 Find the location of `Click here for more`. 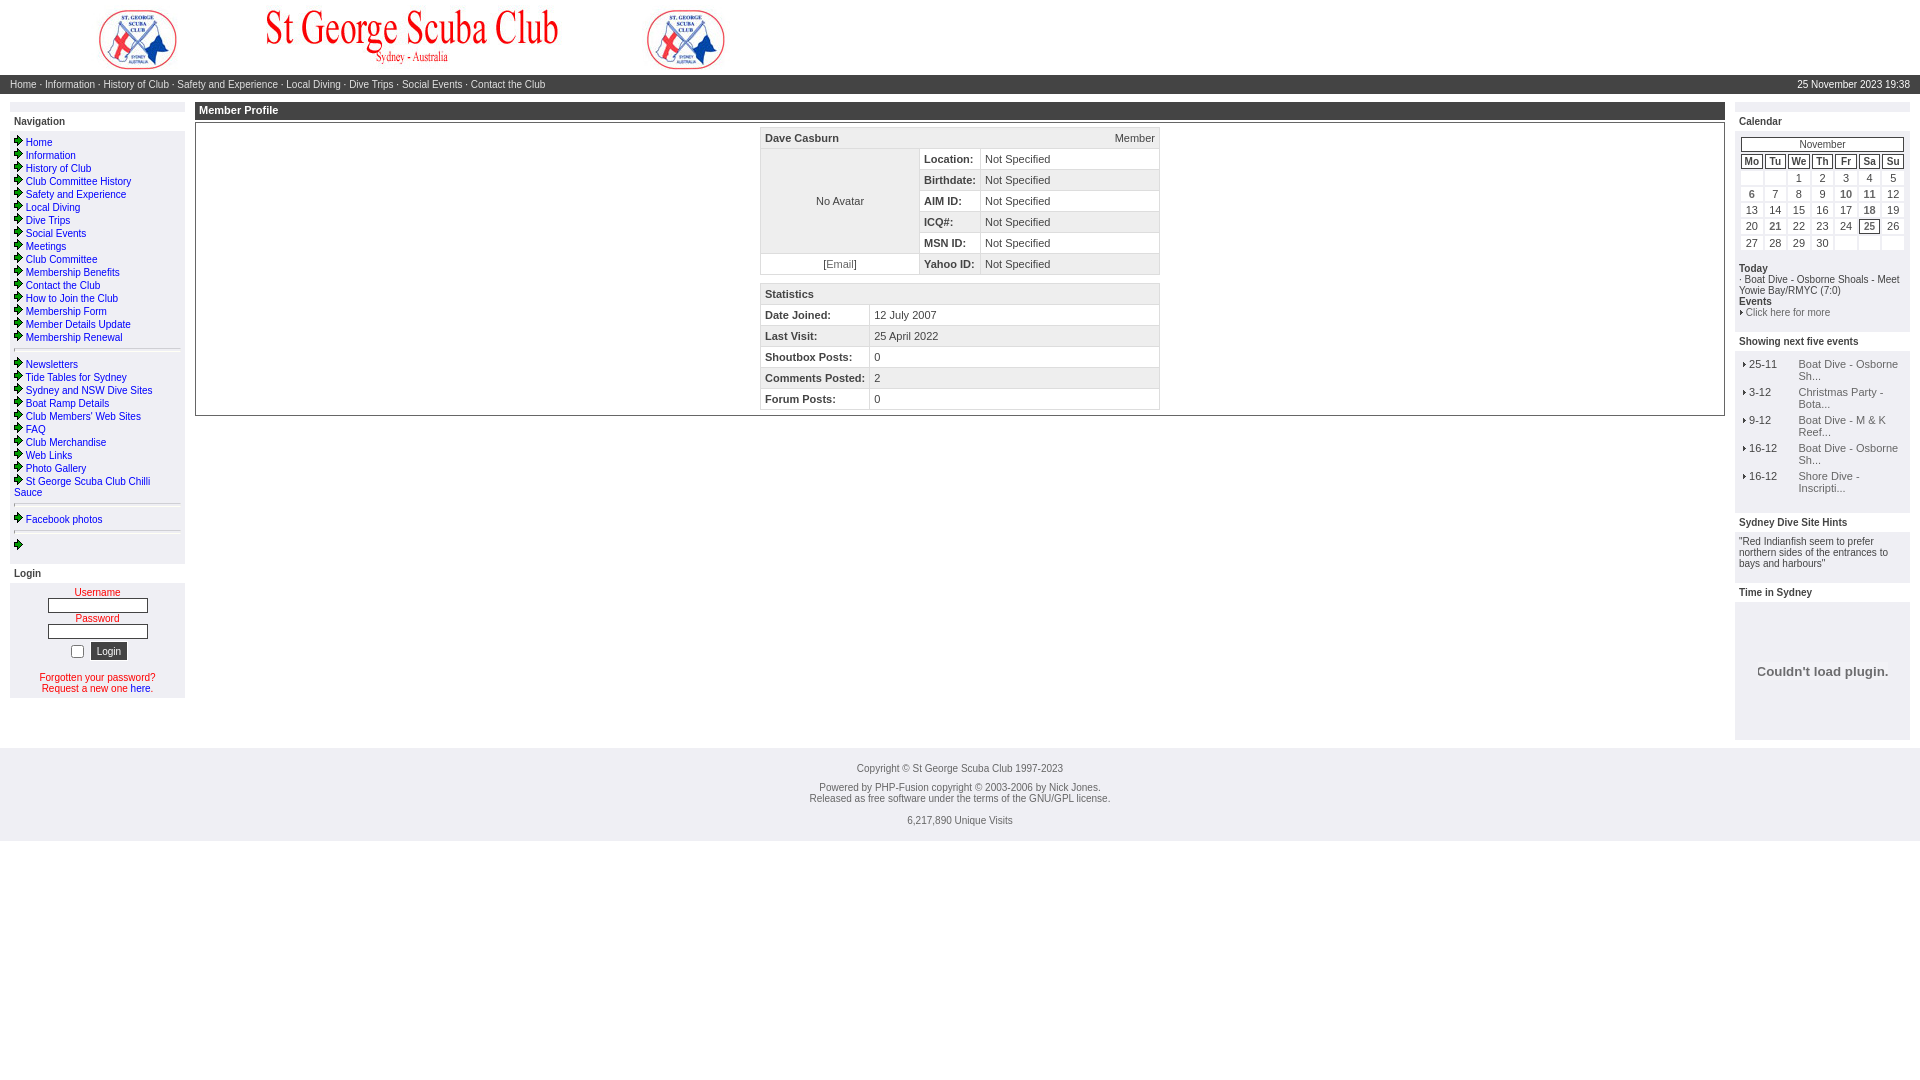

Click here for more is located at coordinates (1788, 312).